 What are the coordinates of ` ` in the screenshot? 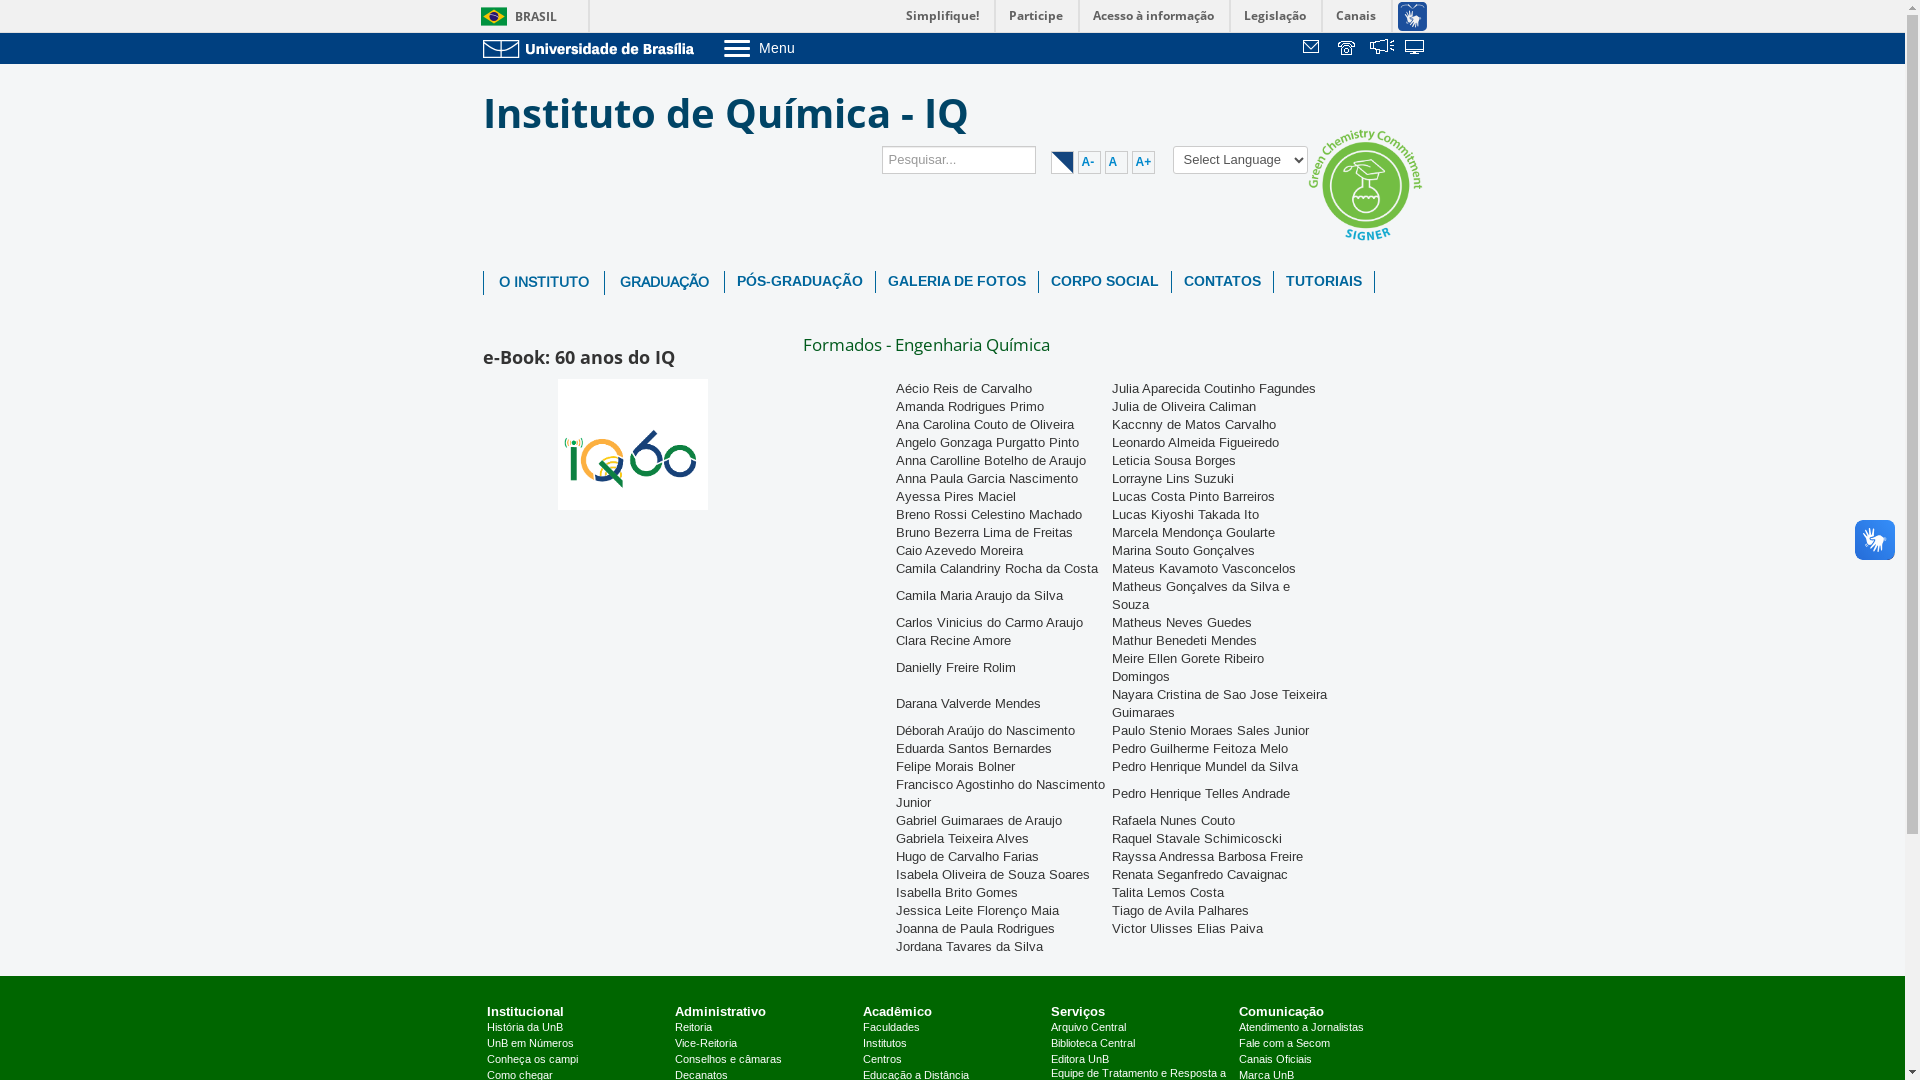 It's located at (1382, 49).